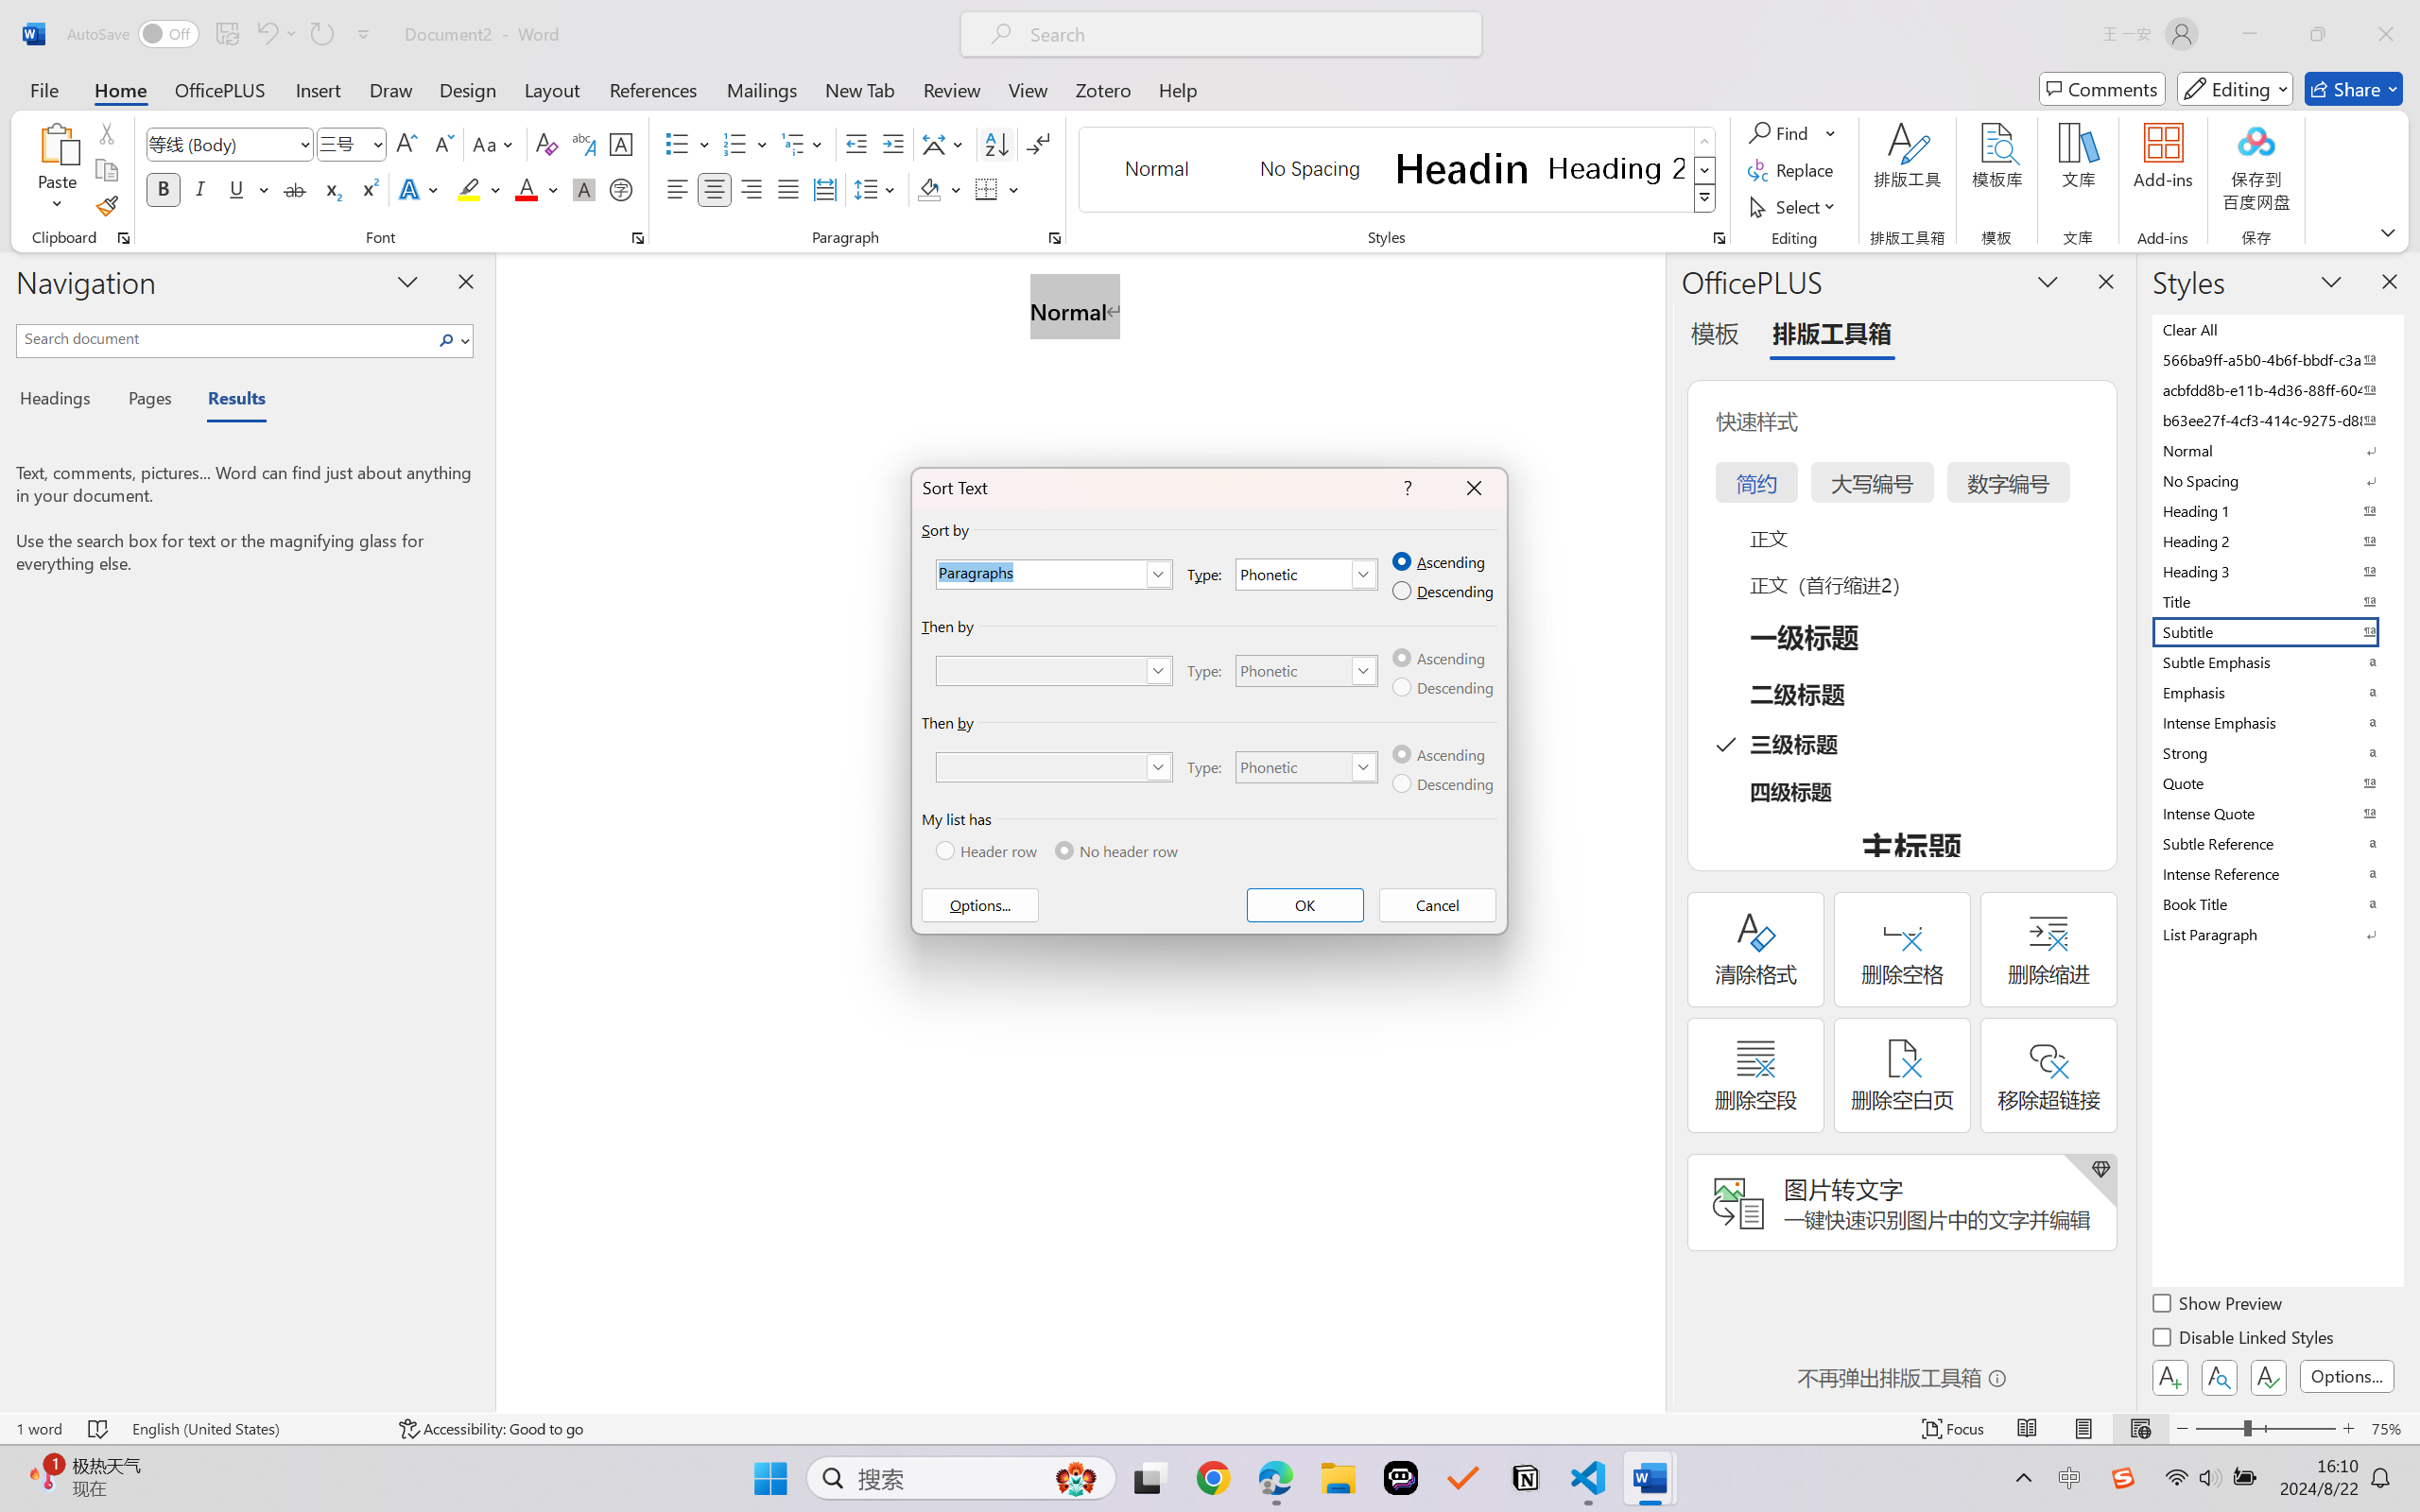 Image resolution: width=2420 pixels, height=1512 pixels. Describe the element at coordinates (747, 144) in the screenshot. I see `Numbering` at that location.